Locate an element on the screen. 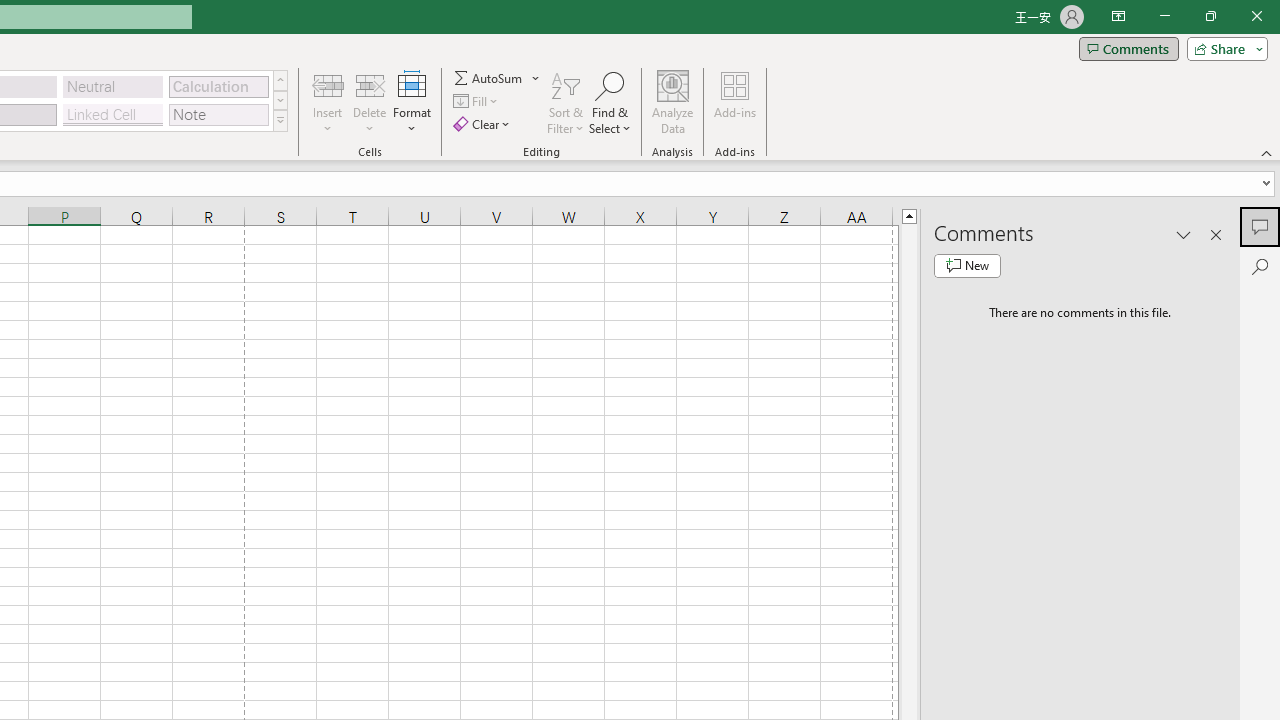  Sort & Filter is located at coordinates (566, 102).